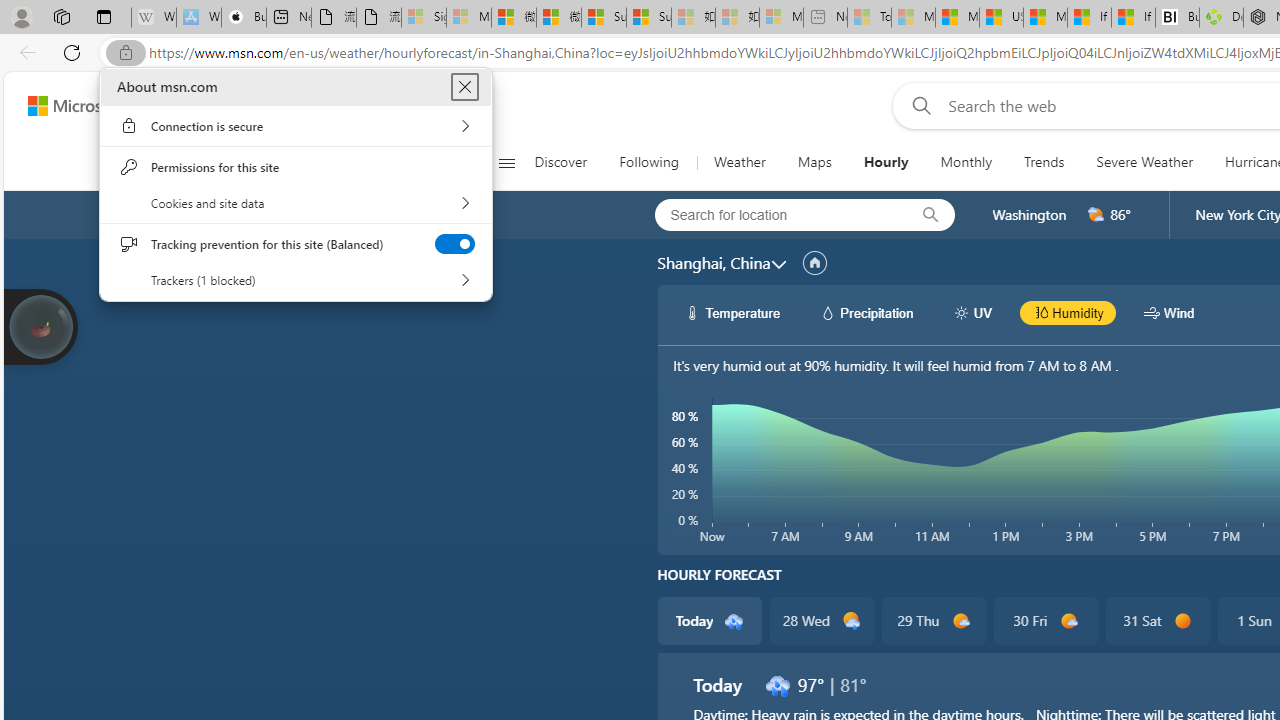  I want to click on hourlyChart/uvWhite UV, so click(972, 312).